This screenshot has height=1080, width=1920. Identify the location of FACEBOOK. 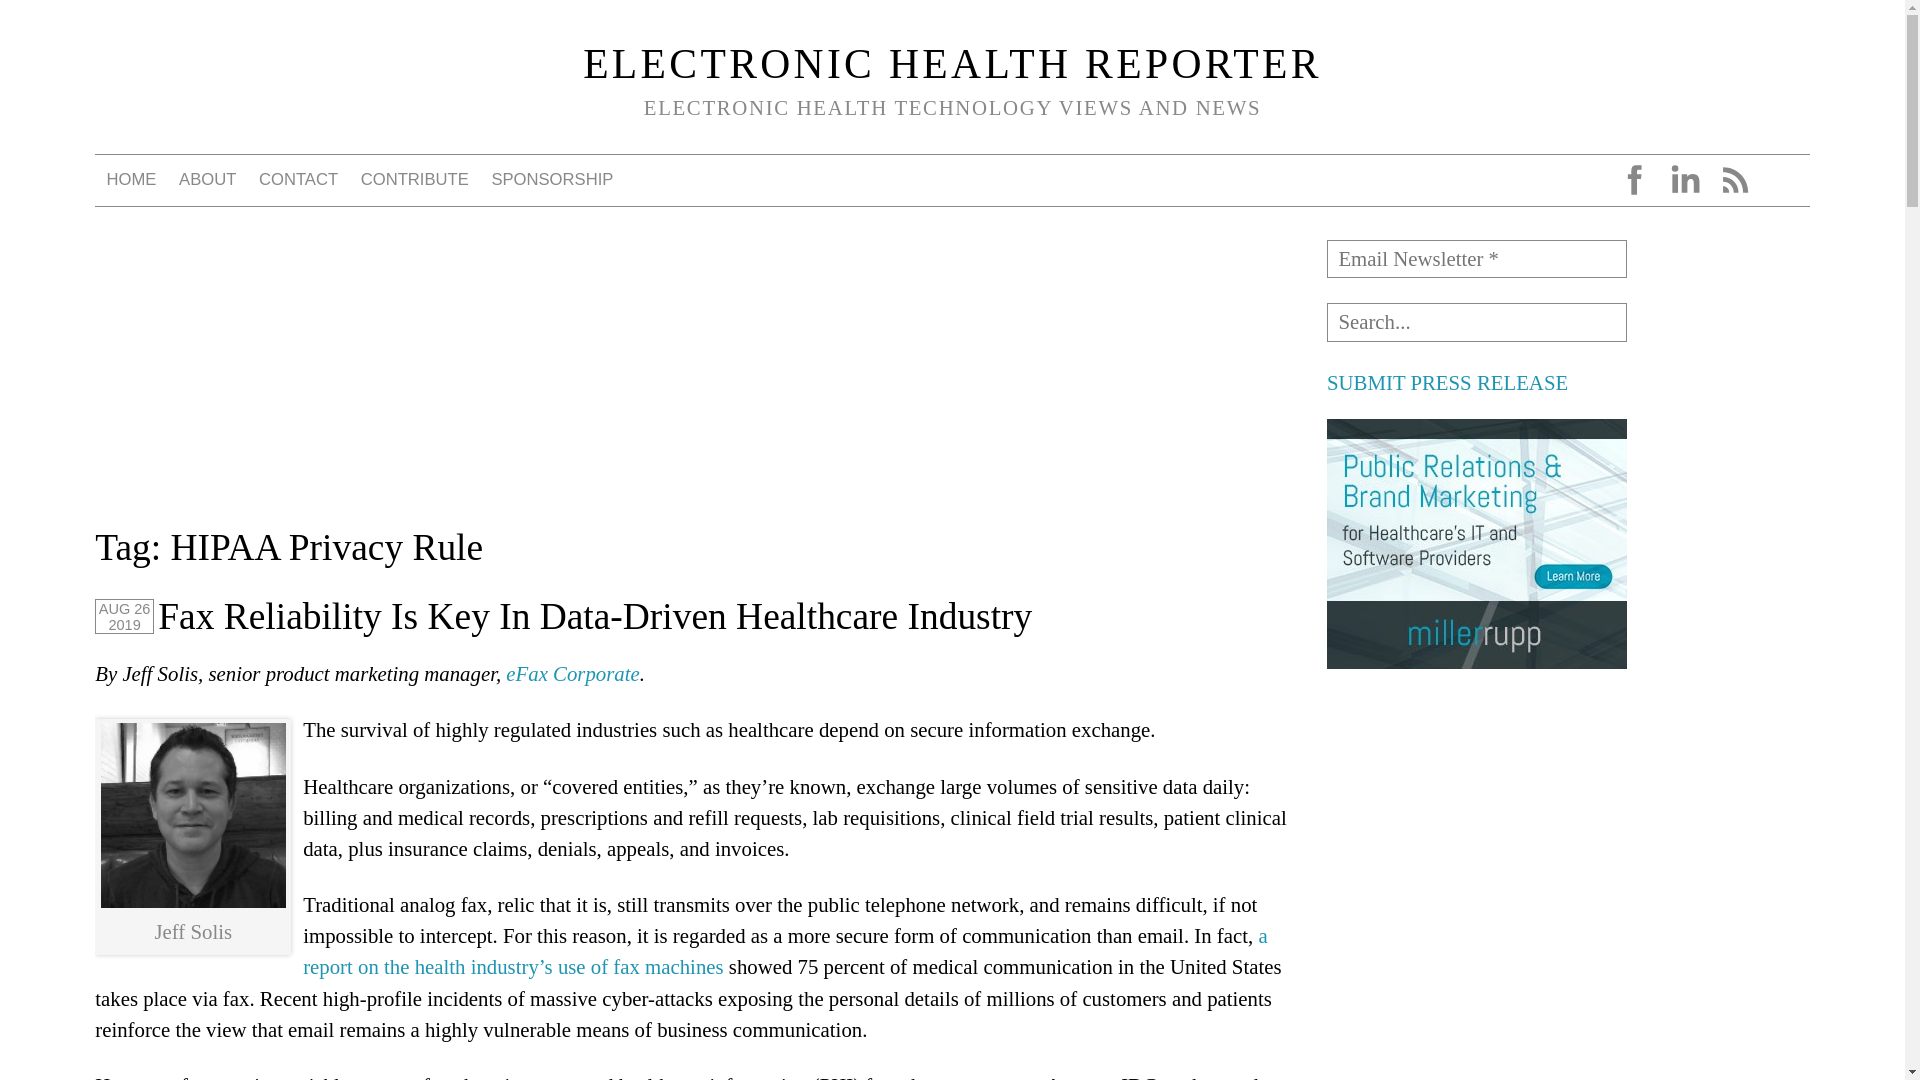
(1634, 179).